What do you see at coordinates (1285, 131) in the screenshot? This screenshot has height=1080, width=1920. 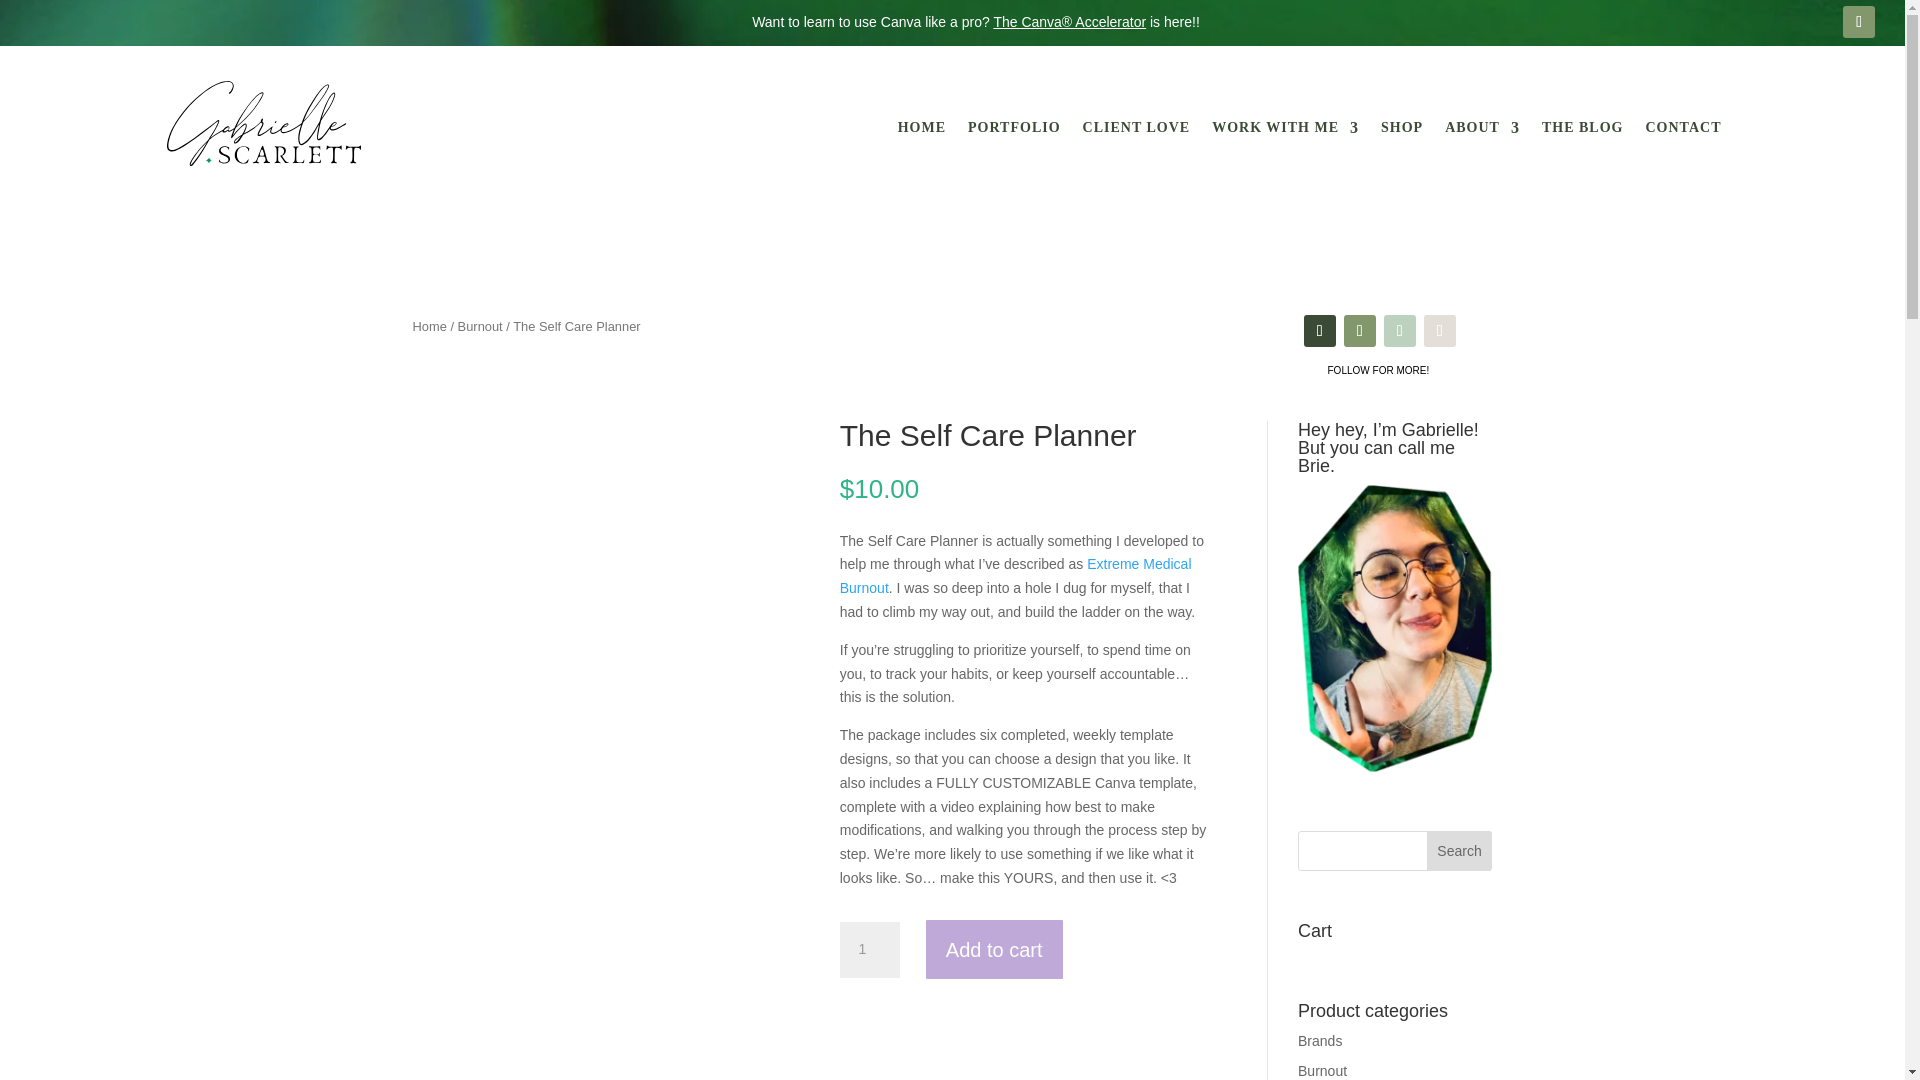 I see `WORK WITH ME` at bounding box center [1285, 131].